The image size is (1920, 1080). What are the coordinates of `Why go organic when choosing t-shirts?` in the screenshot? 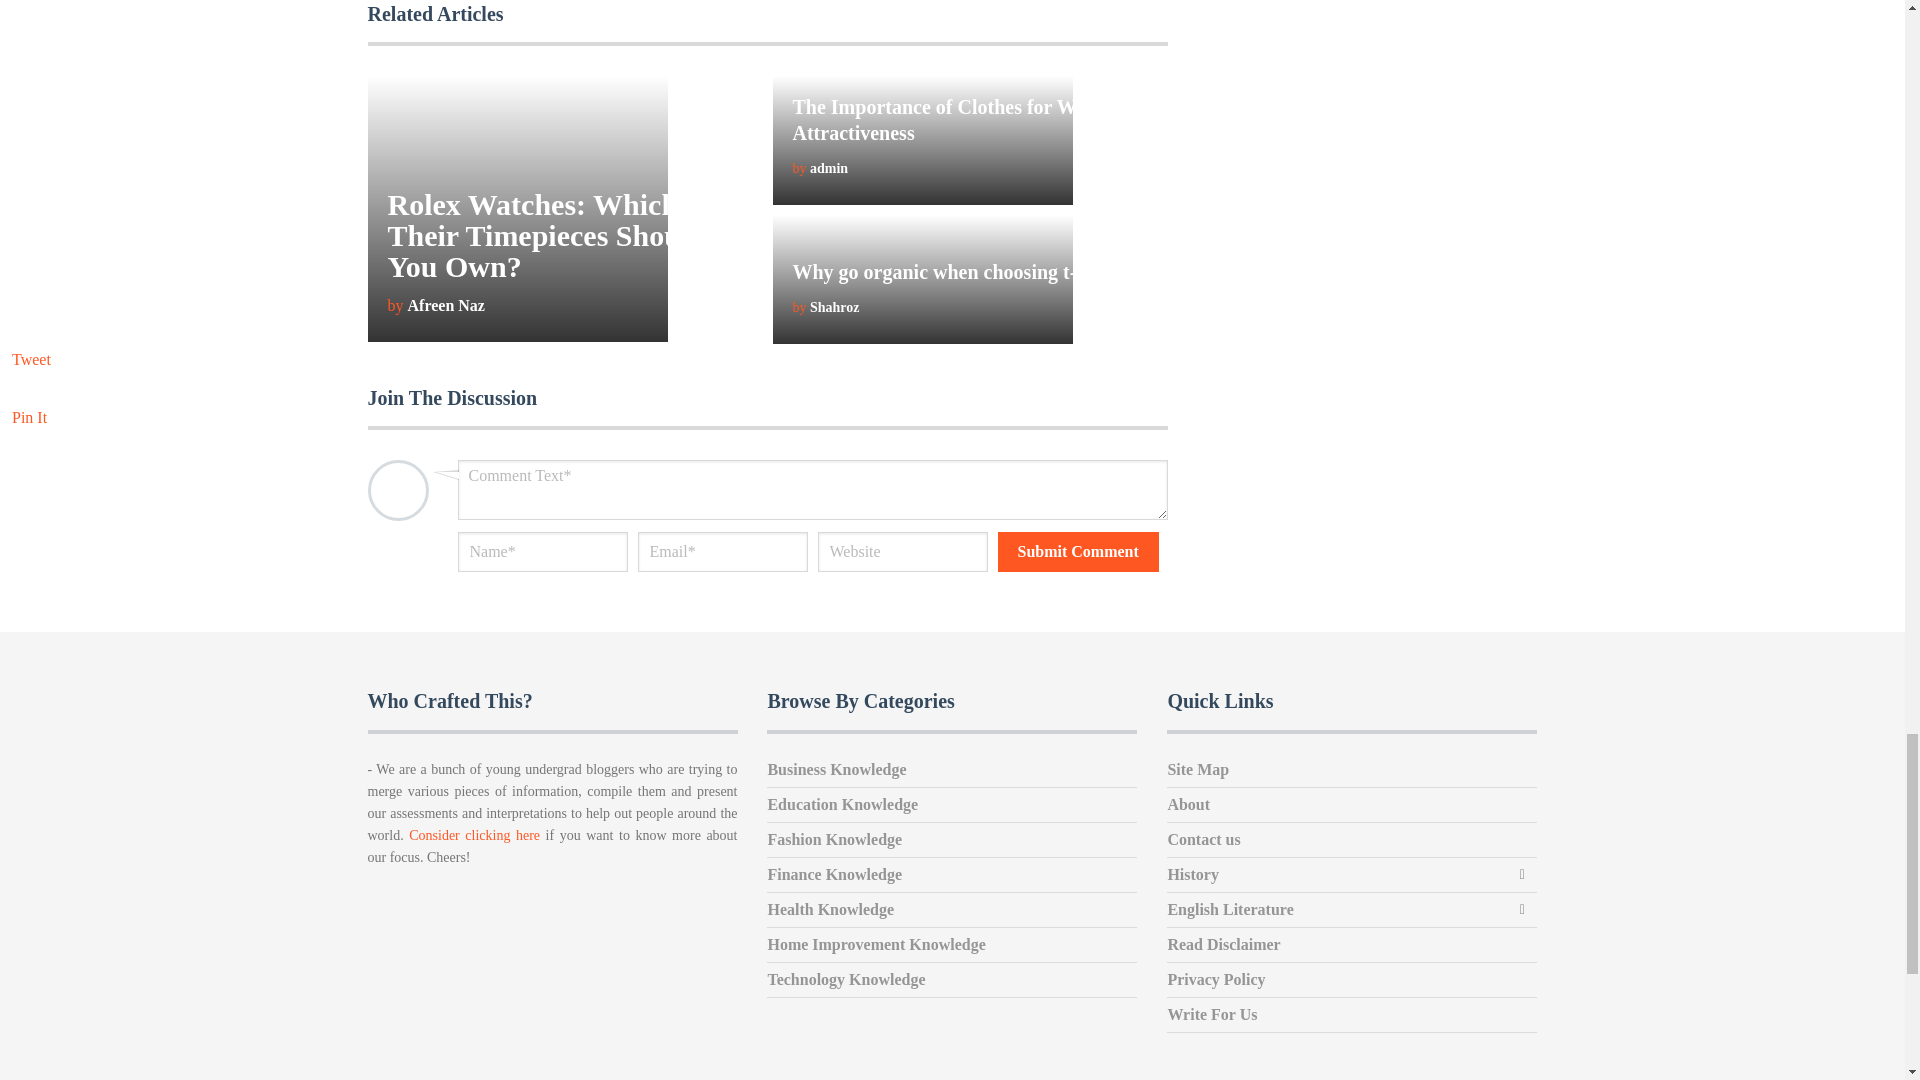 It's located at (962, 272).